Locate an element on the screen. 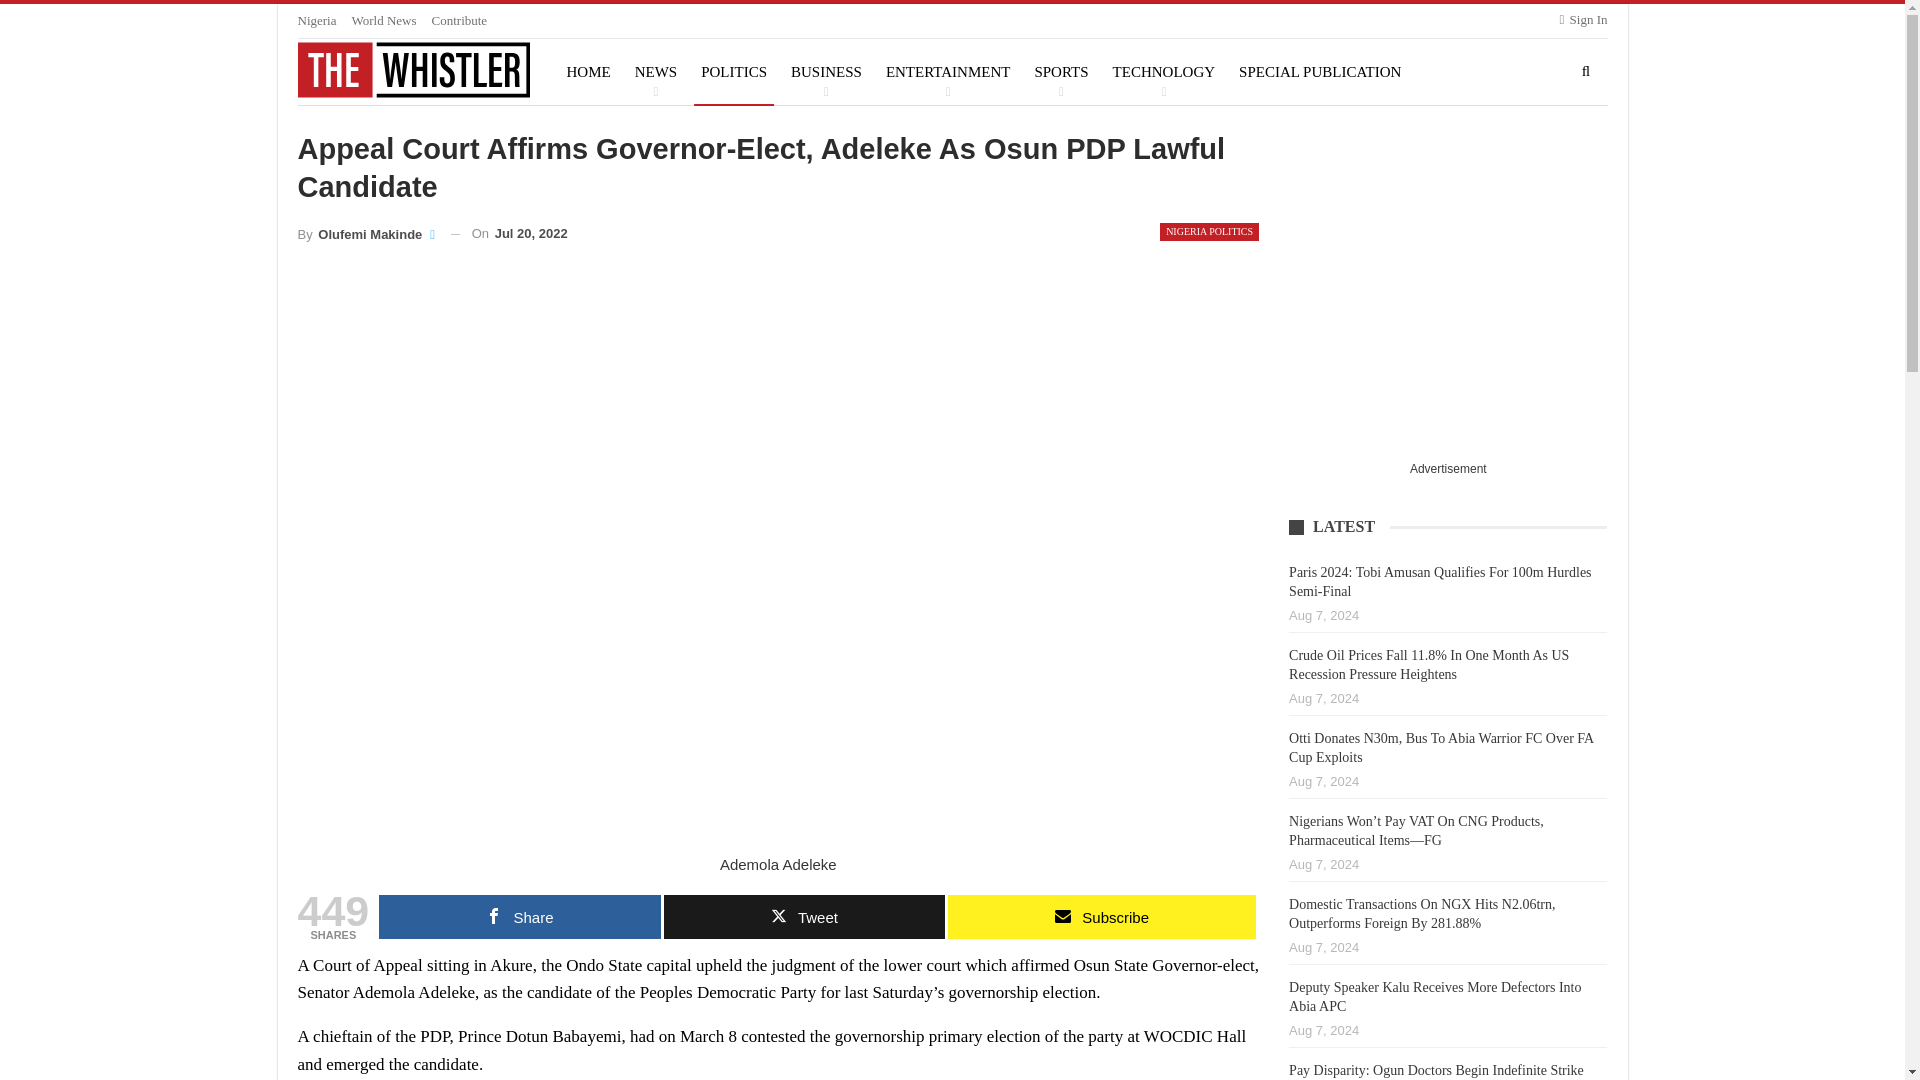 Image resolution: width=1920 pixels, height=1080 pixels. Sign In is located at coordinates (1584, 20).